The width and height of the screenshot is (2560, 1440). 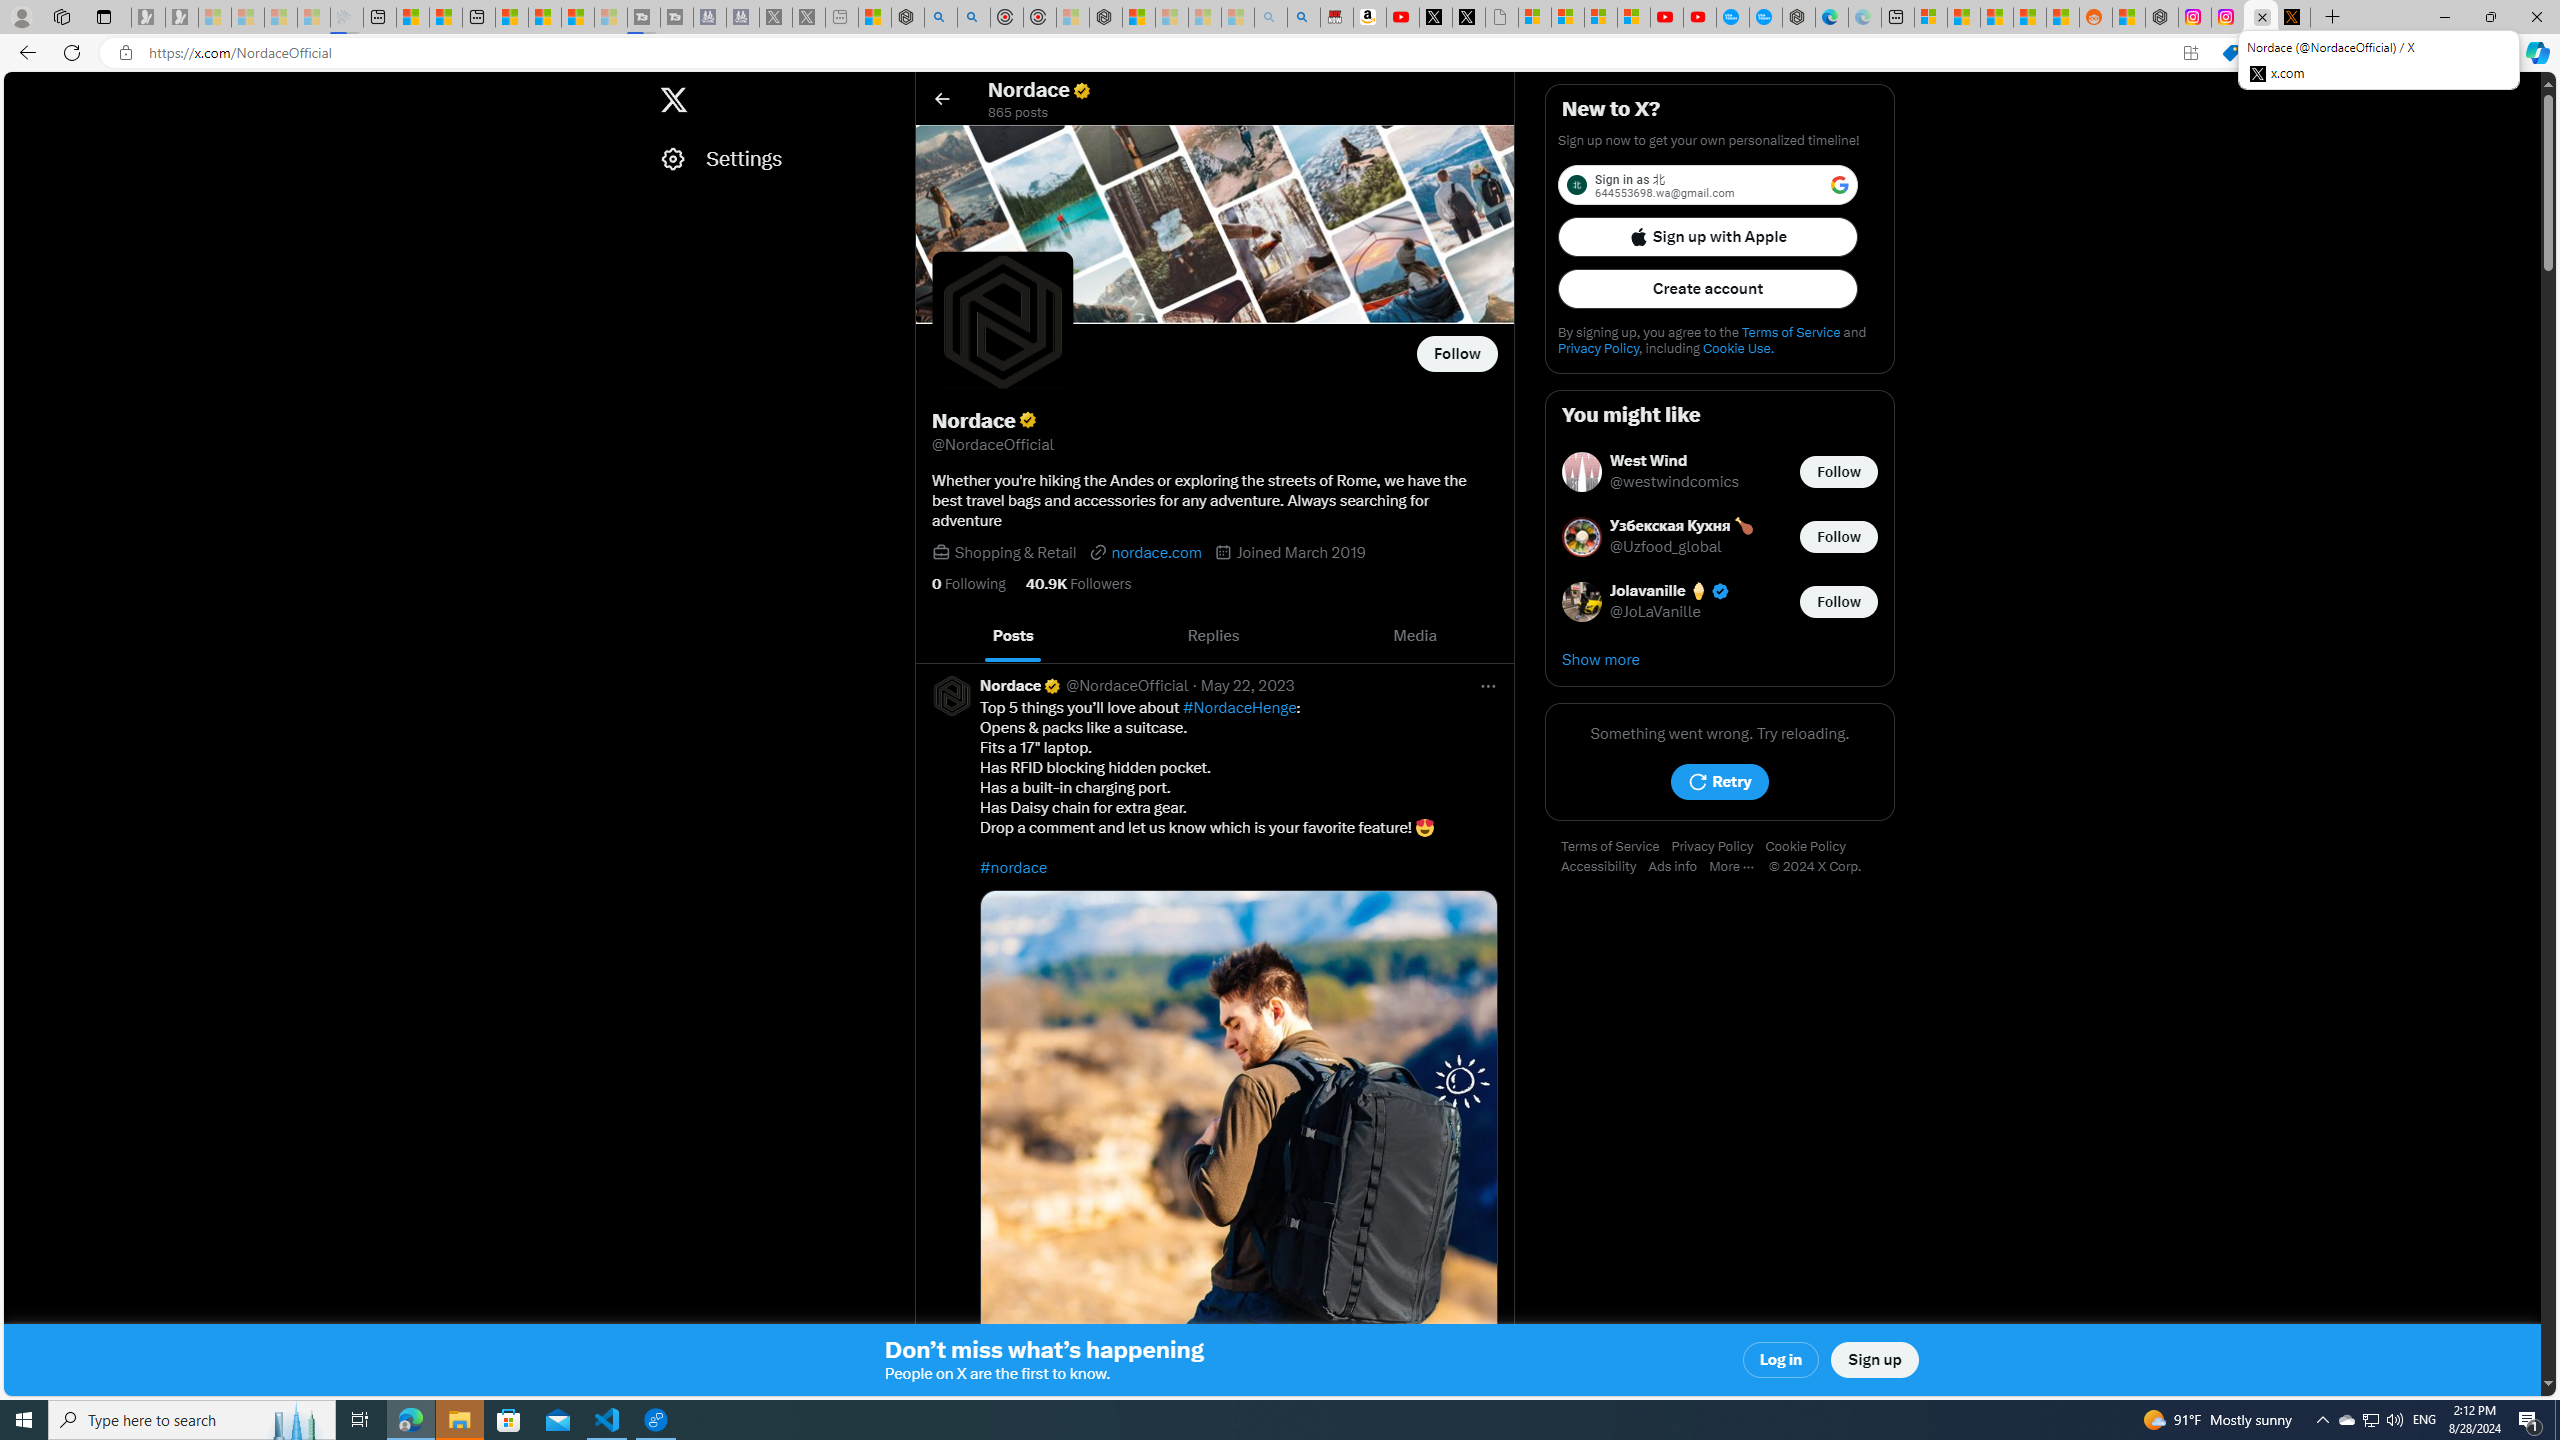 What do you see at coordinates (1270, 17) in the screenshot?
I see `amazon - Search - Sleeping` at bounding box center [1270, 17].